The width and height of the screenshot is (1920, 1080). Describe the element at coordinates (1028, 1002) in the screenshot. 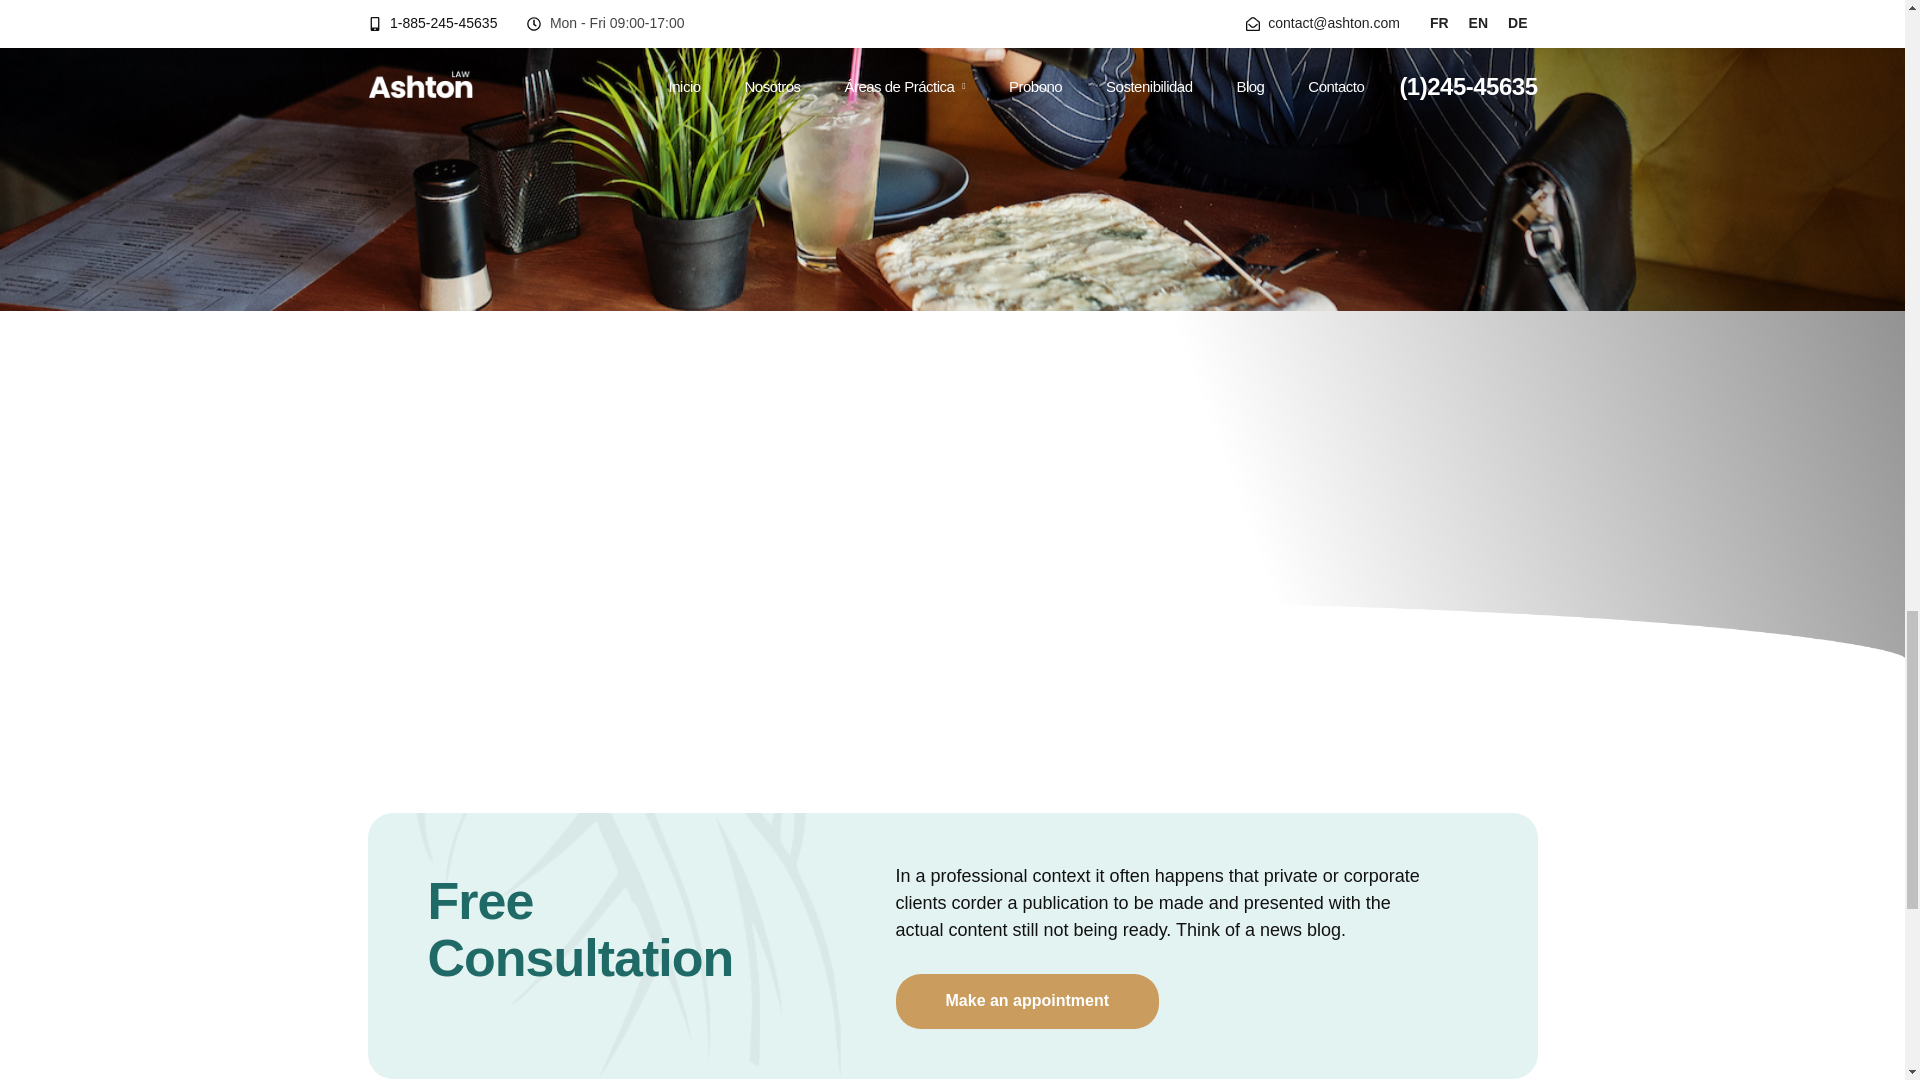

I see `Make an appointment` at that location.